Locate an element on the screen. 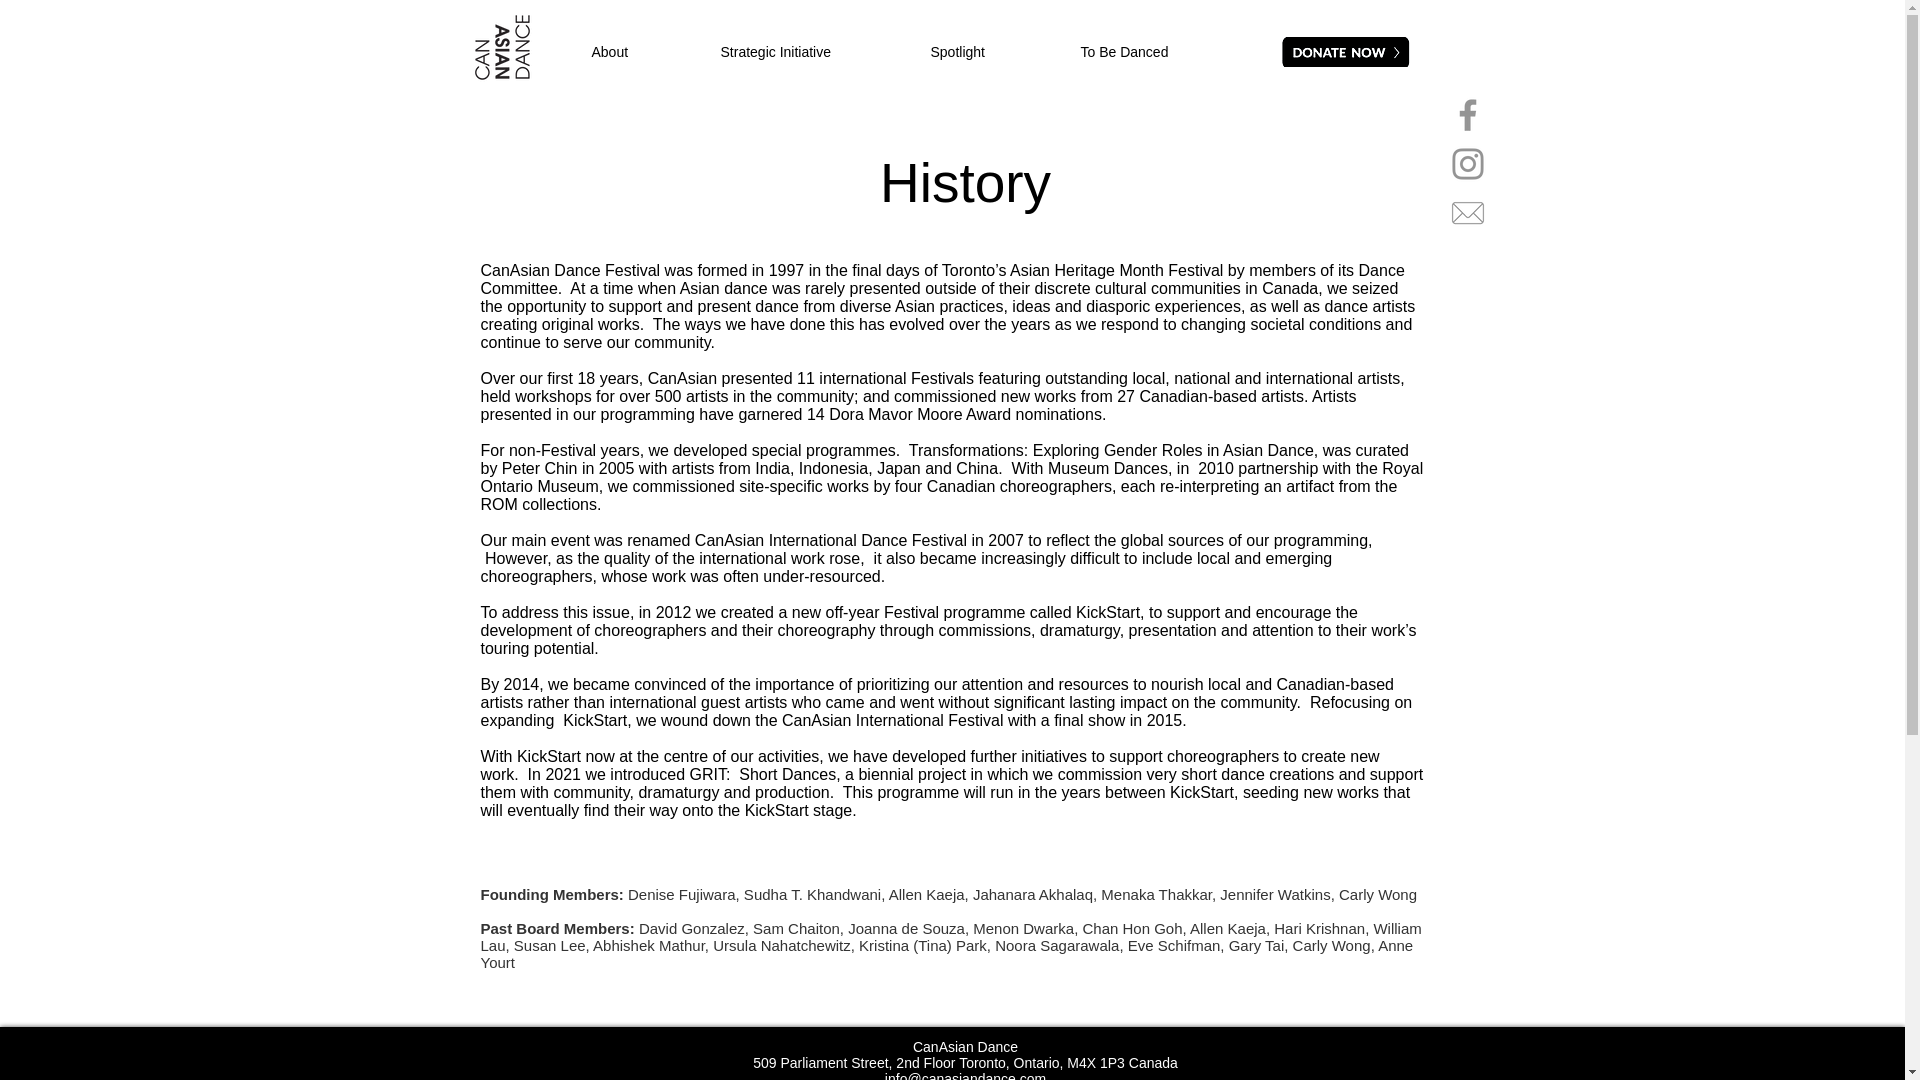 This screenshot has width=1920, height=1080. Strategic Initiative is located at coordinates (810, 52).